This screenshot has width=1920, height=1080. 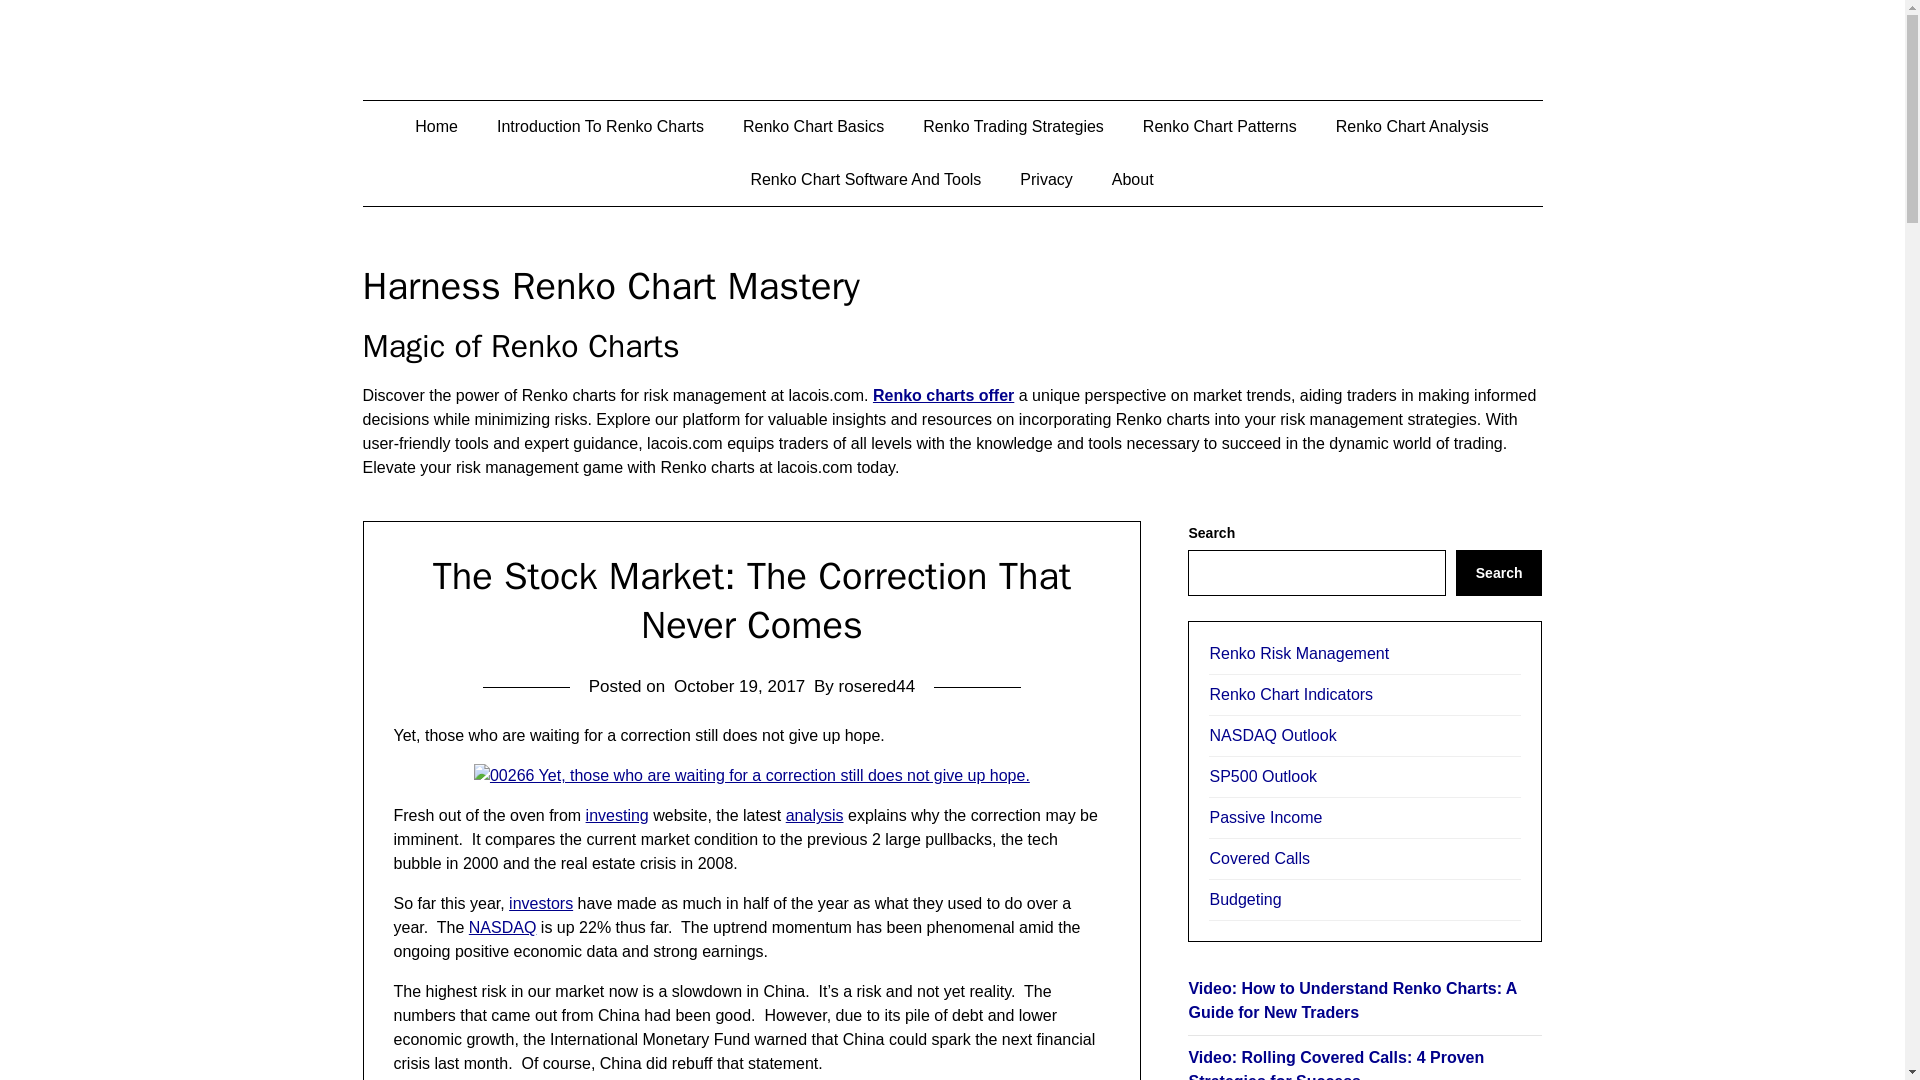 I want to click on Renko charts offer, so click(x=943, y=394).